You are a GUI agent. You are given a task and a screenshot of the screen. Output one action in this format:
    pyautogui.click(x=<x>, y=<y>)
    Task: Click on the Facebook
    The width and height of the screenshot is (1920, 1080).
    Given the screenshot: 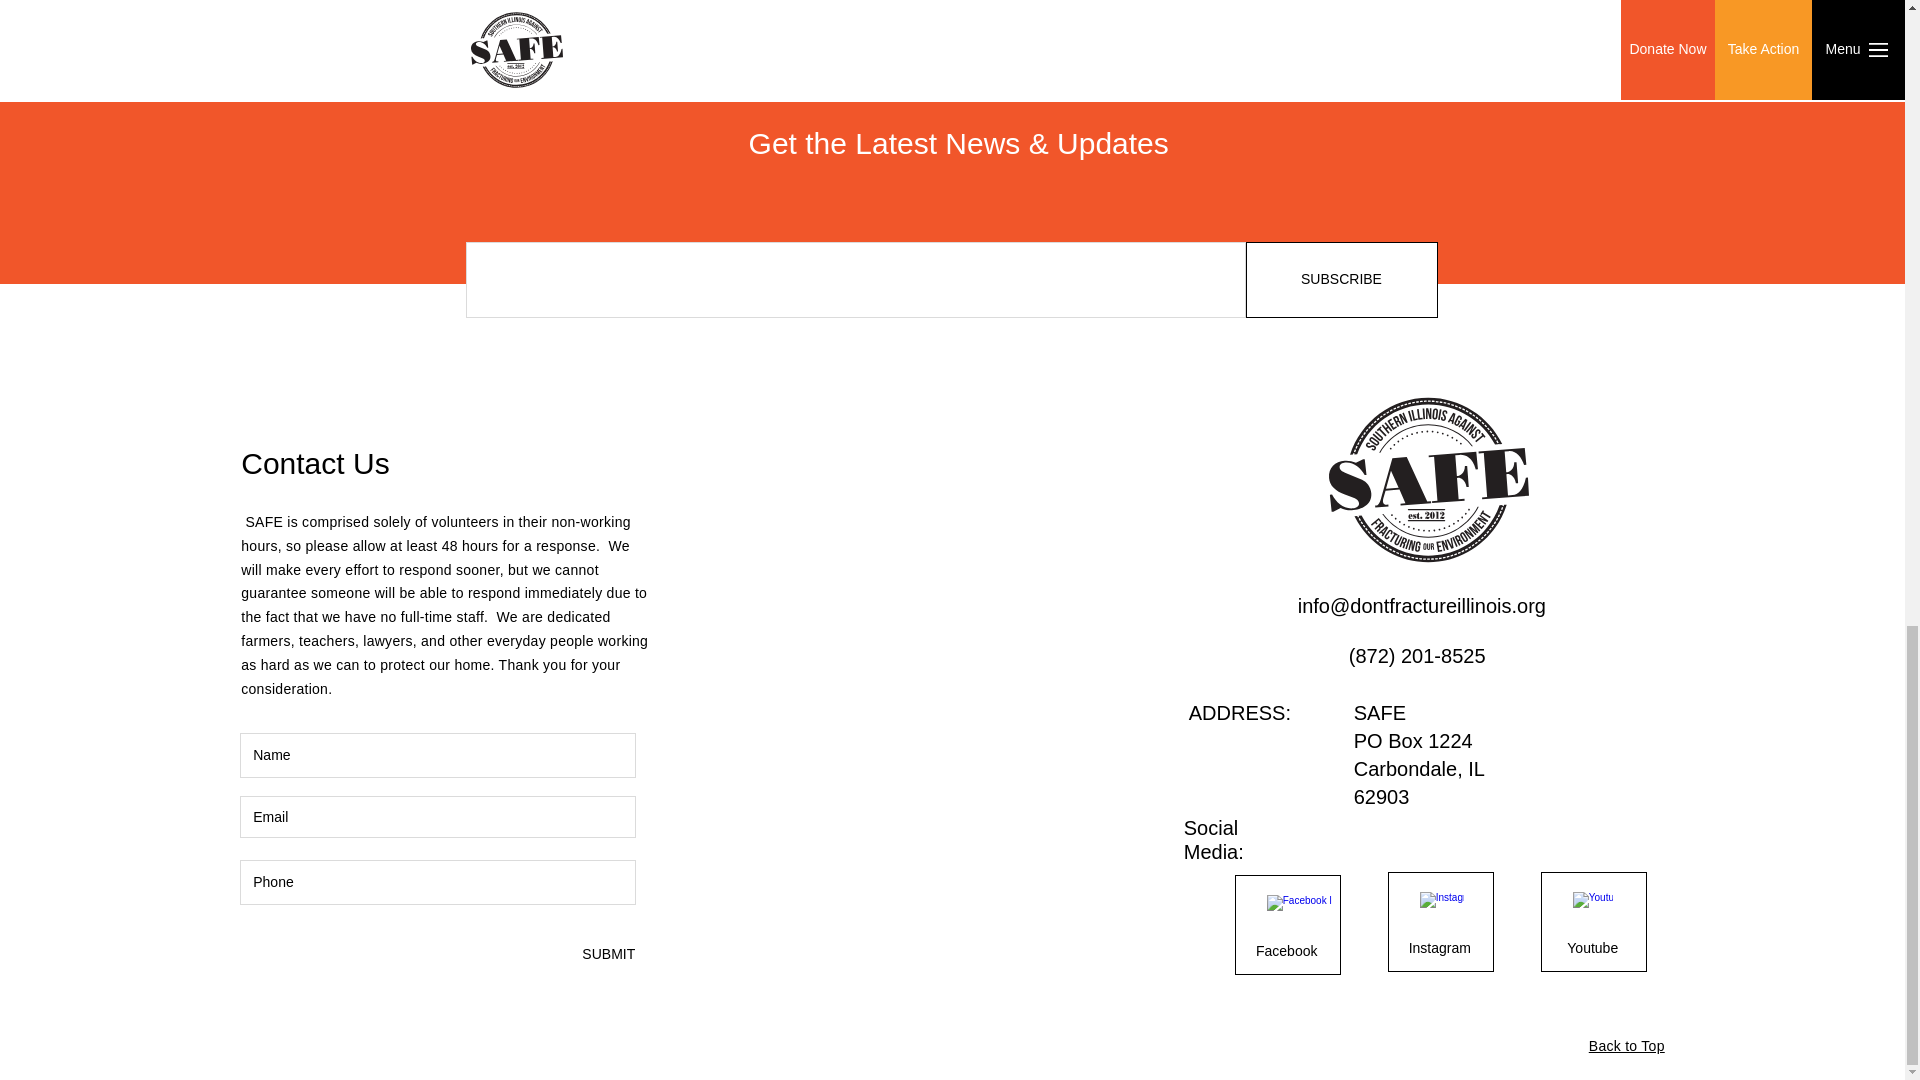 What is the action you would take?
    pyautogui.click(x=1287, y=952)
    